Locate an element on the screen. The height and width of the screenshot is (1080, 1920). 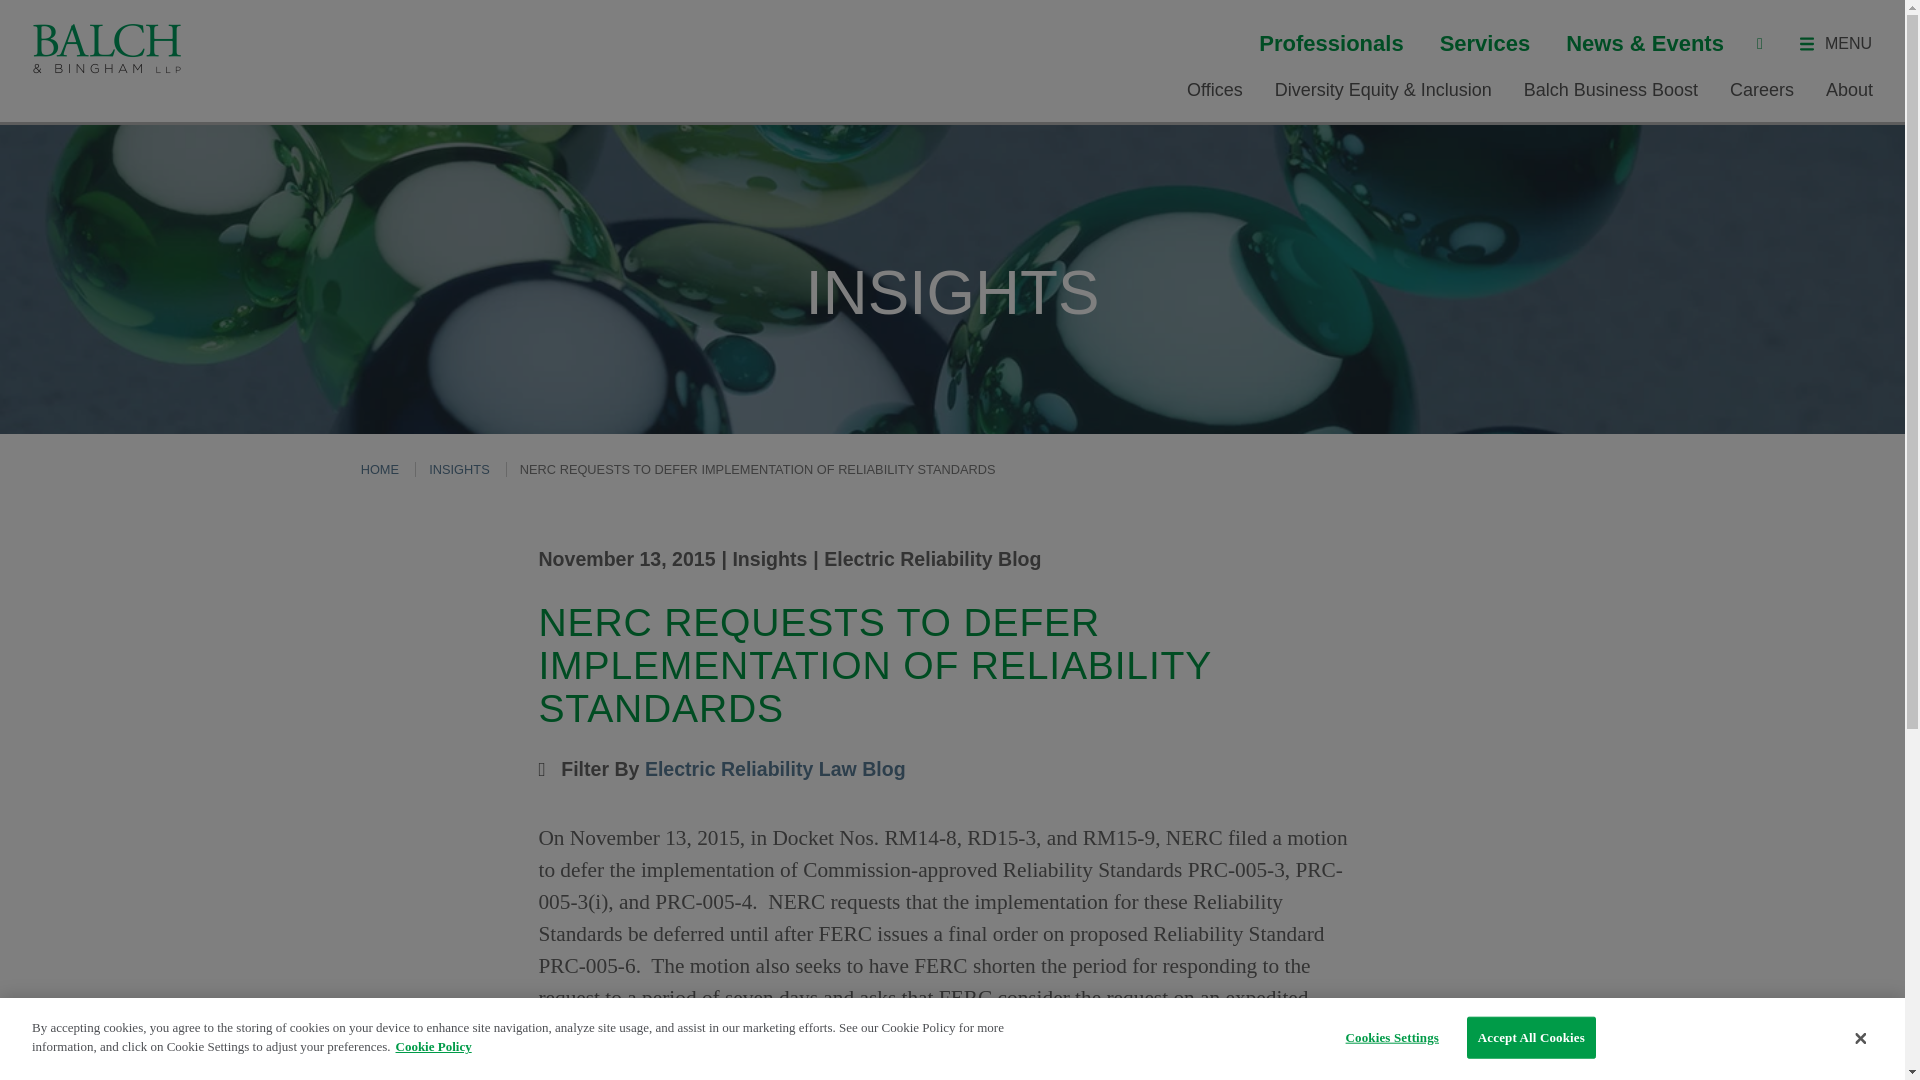
Professionals is located at coordinates (1331, 44).